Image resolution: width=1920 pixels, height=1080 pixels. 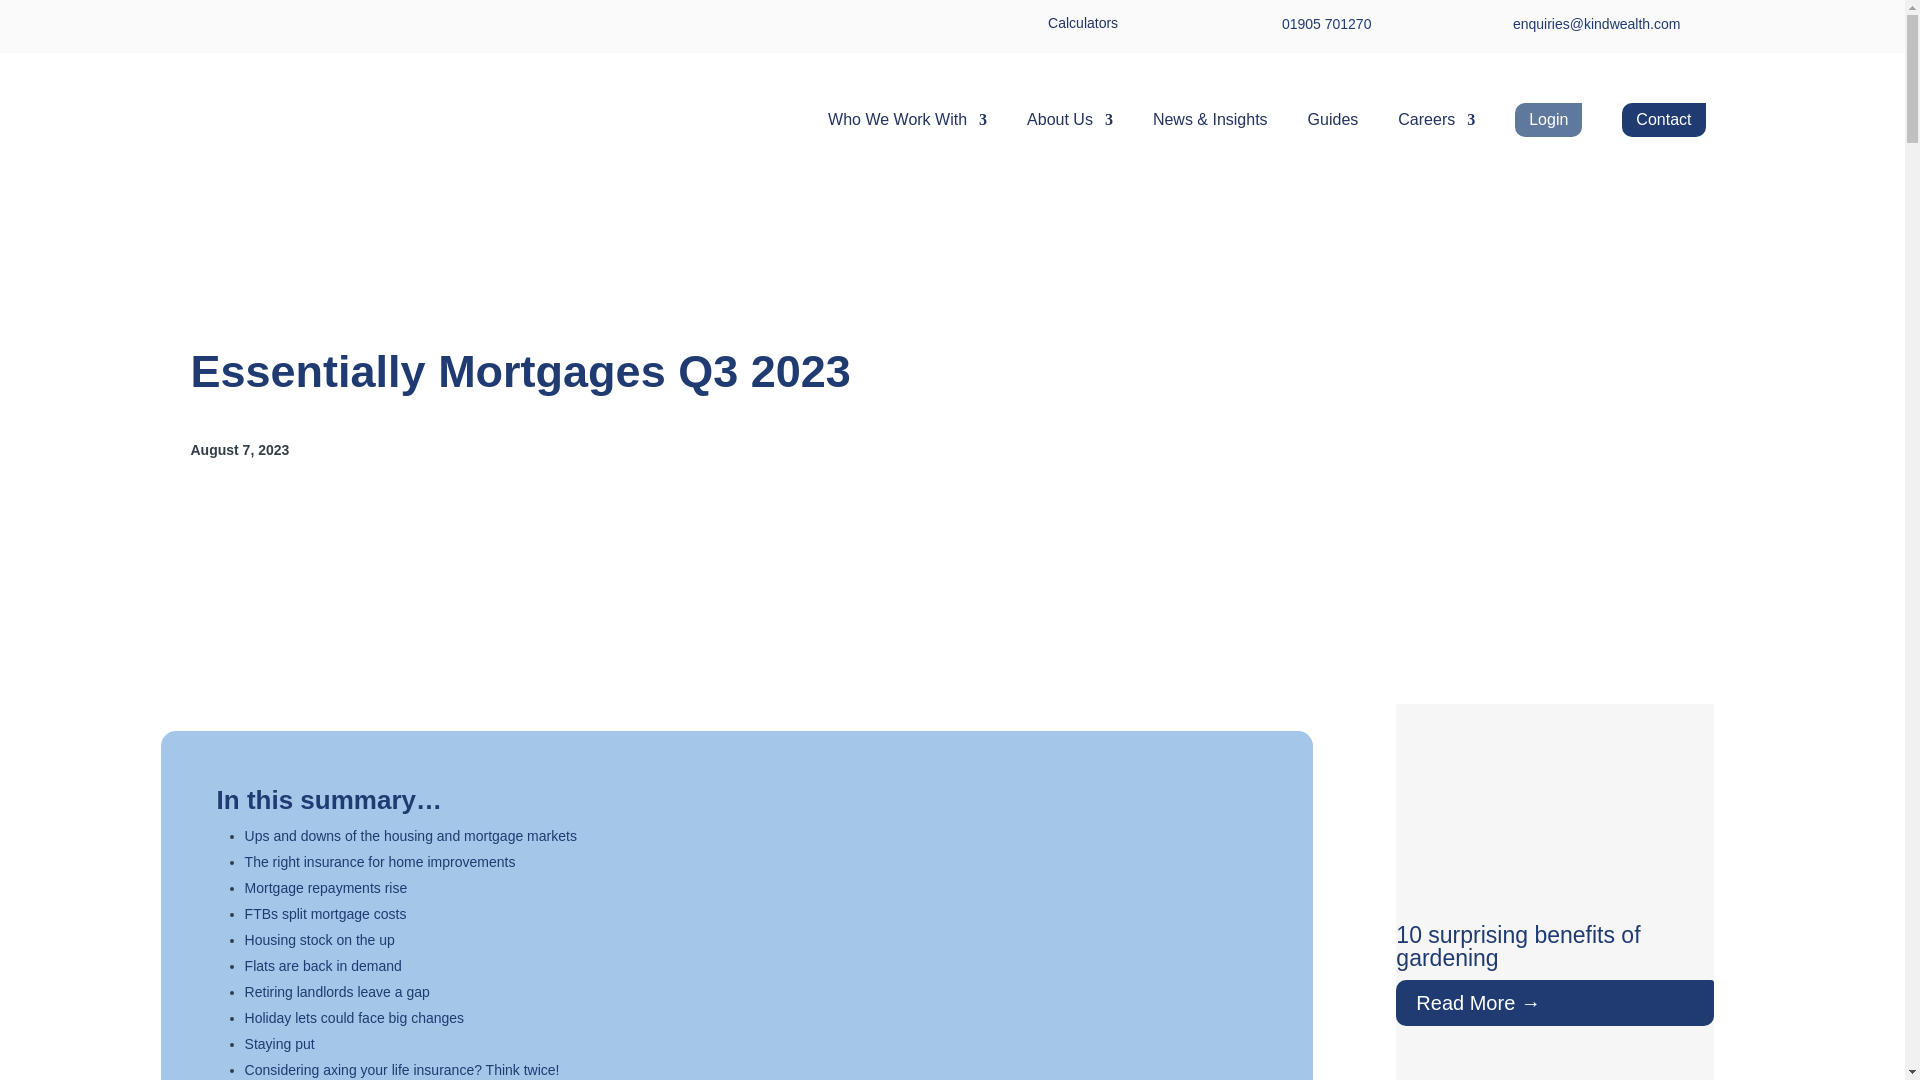 I want to click on The right insurance for home improvements, so click(x=380, y=862).